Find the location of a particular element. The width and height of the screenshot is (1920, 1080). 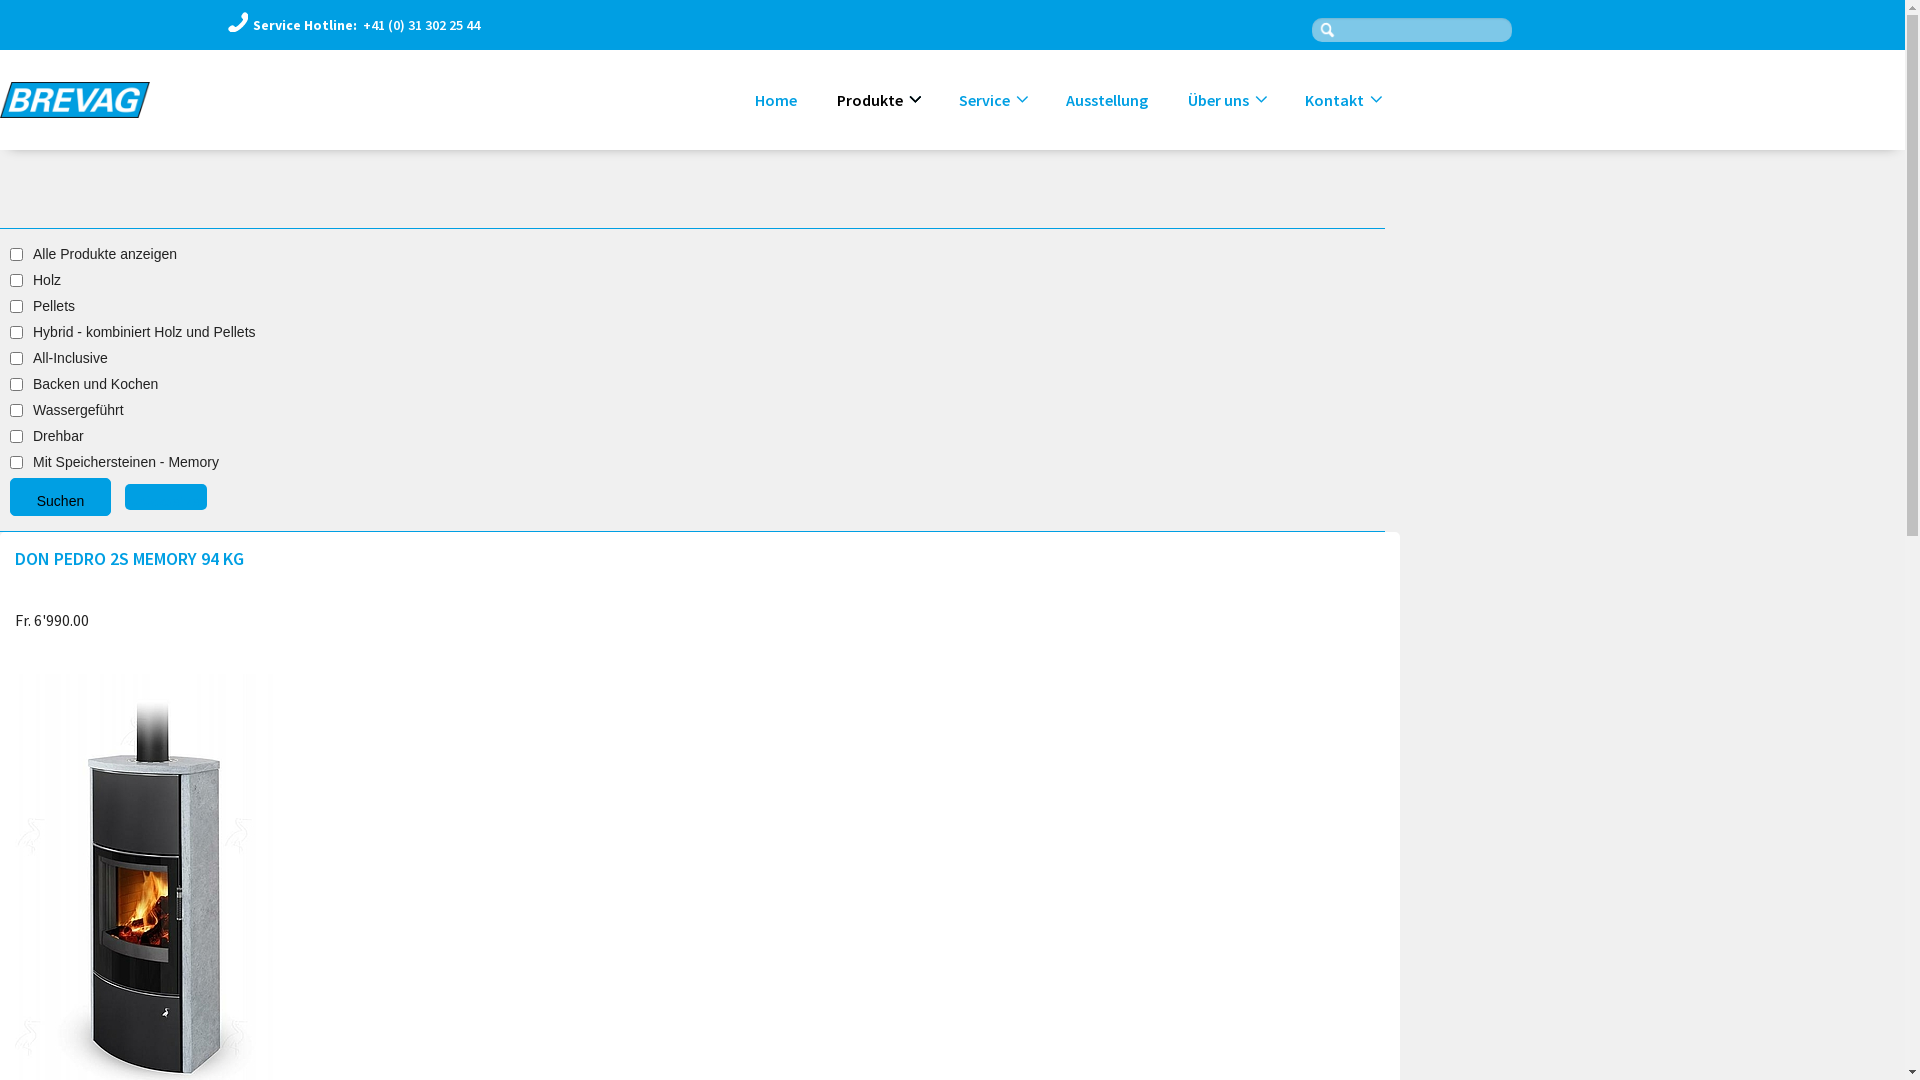

Suchen is located at coordinates (60, 497).